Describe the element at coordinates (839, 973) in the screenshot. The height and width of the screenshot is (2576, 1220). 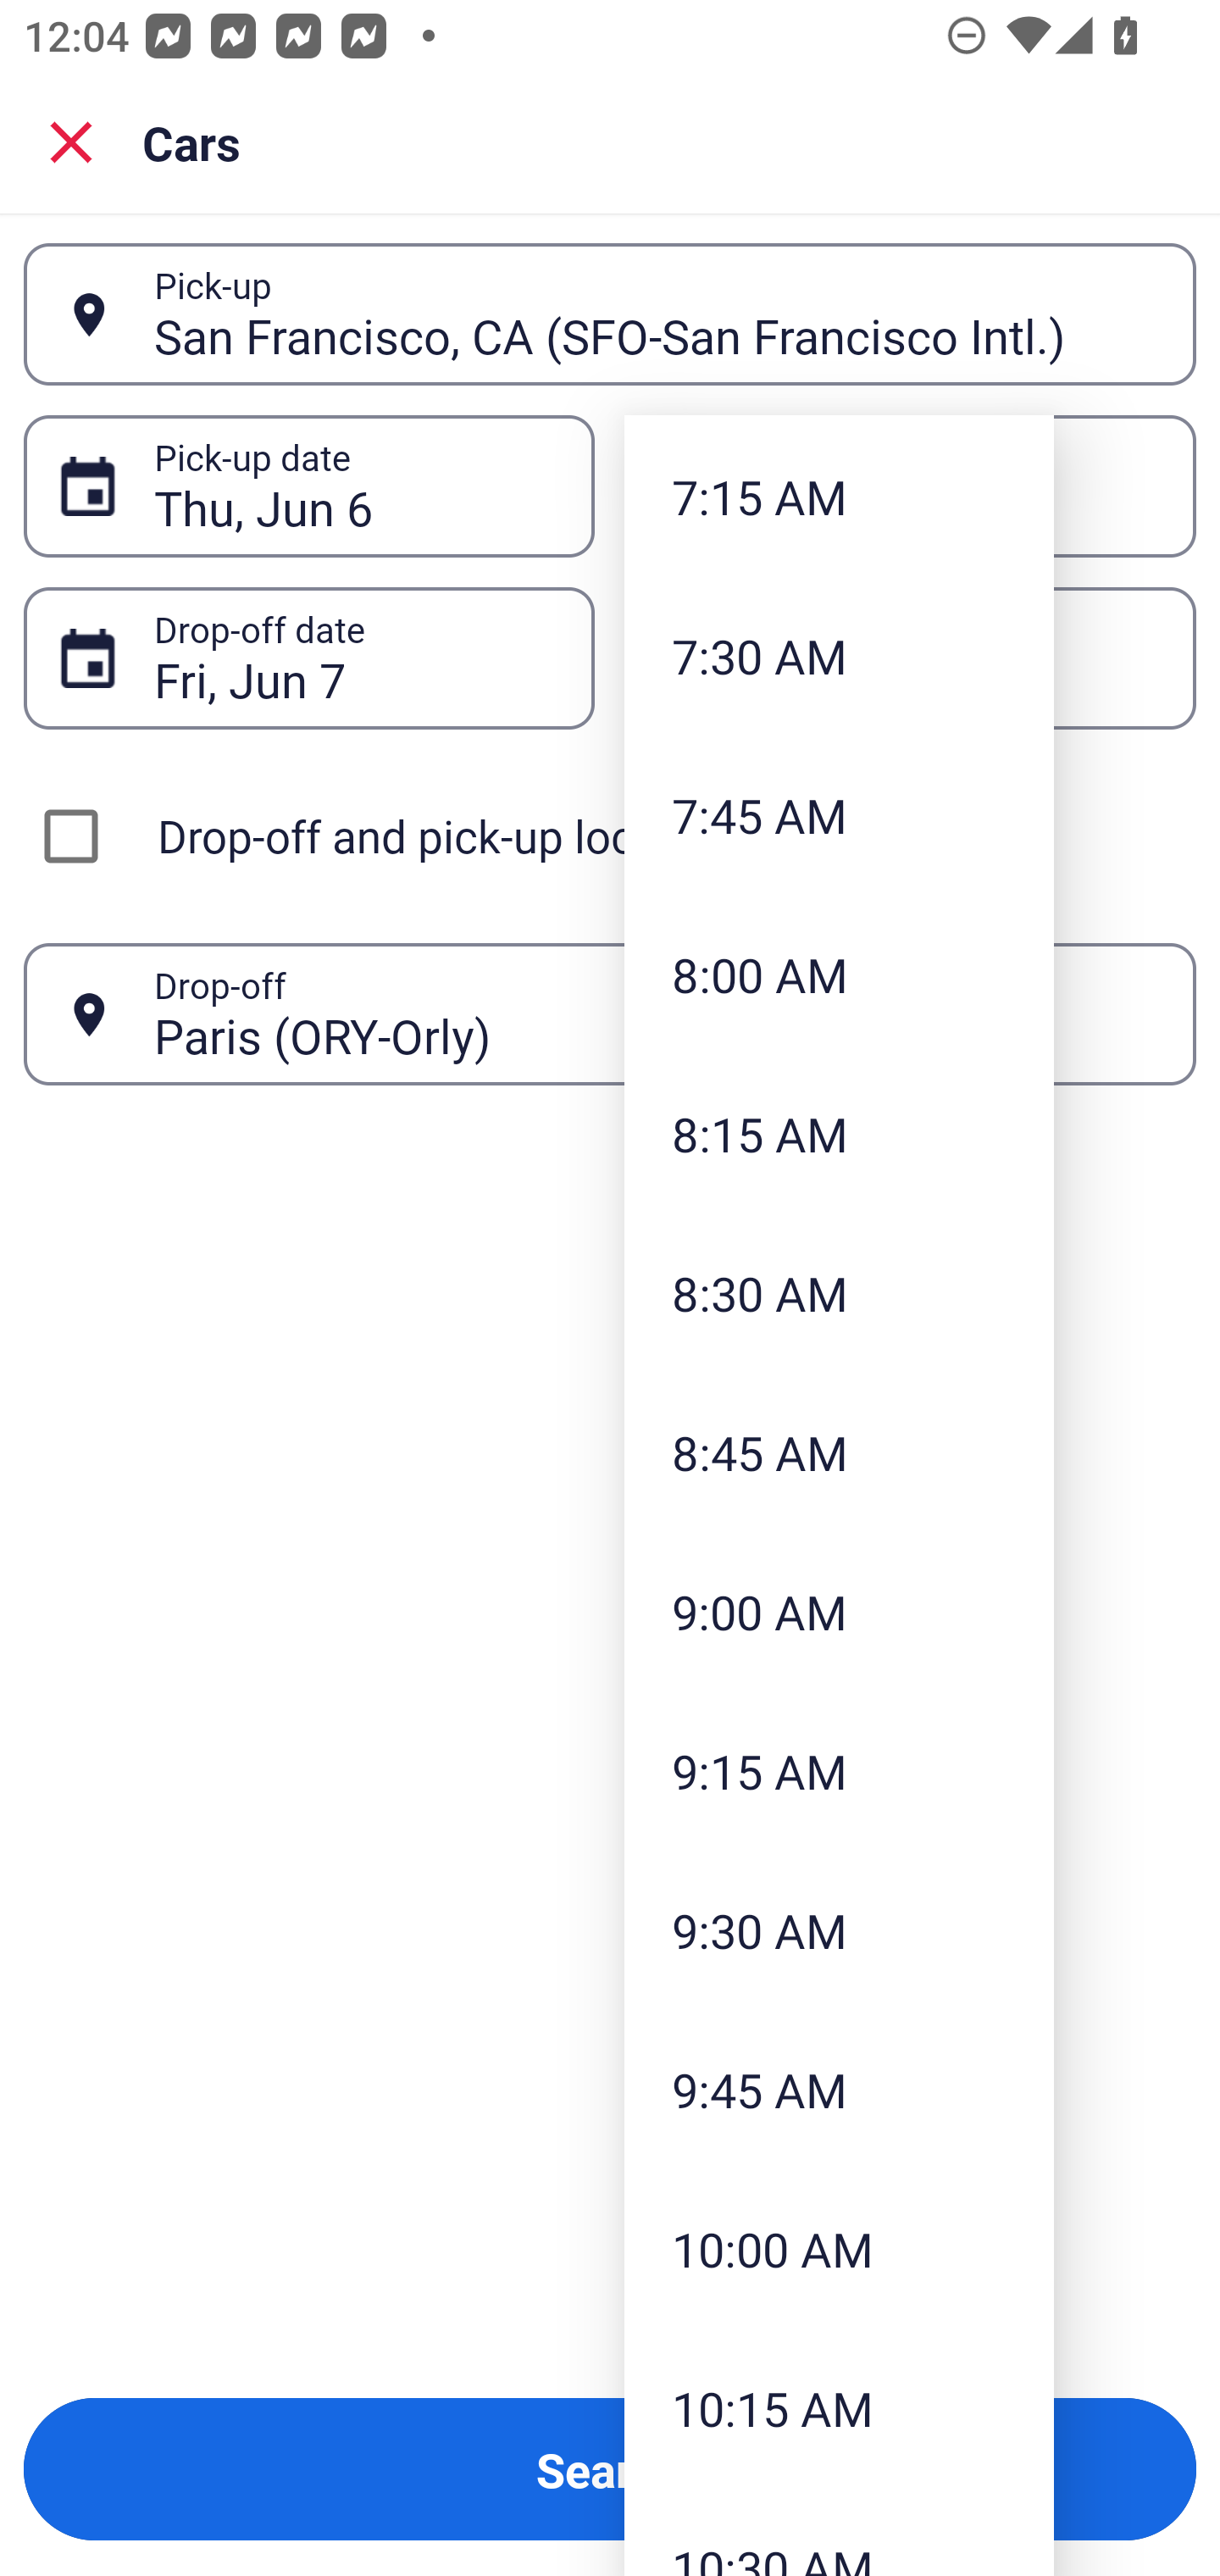
I see `8:00 AM` at that location.